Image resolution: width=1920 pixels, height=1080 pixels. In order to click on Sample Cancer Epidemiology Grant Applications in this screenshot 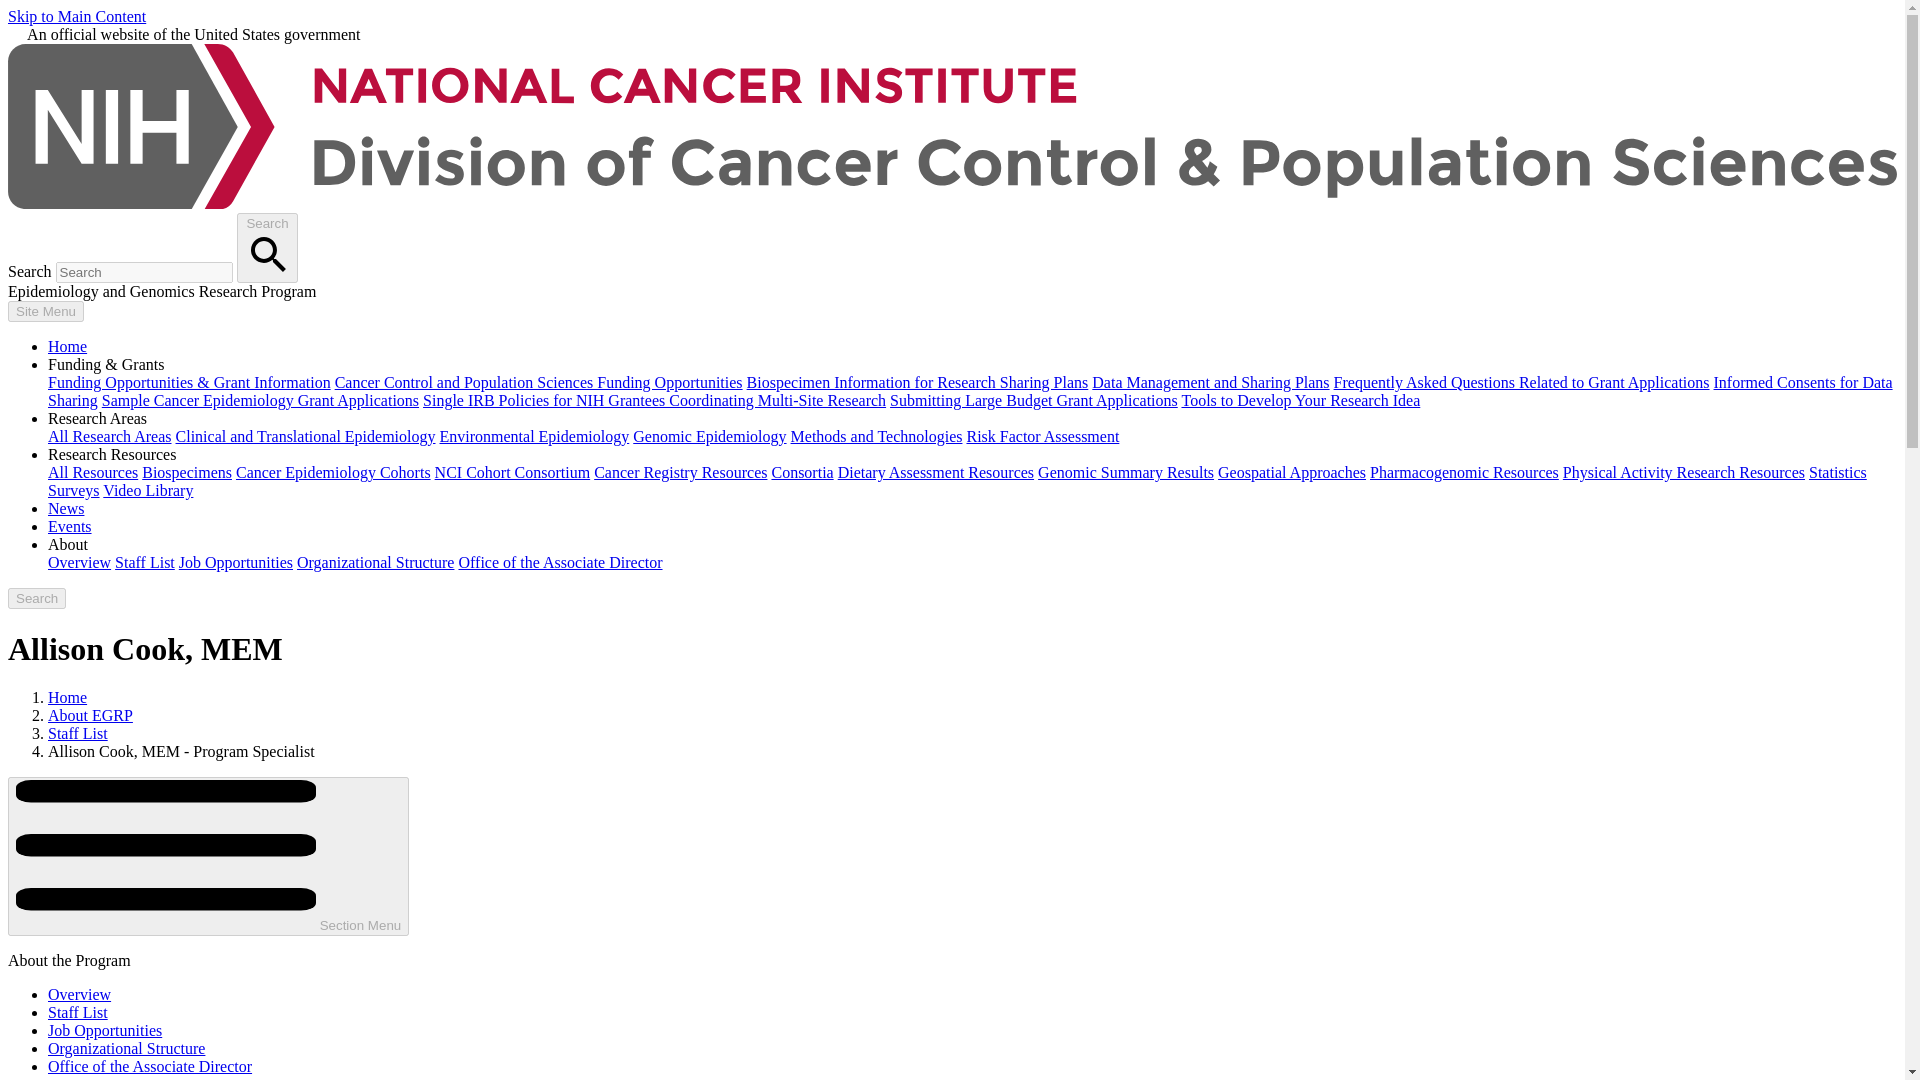, I will do `click(260, 400)`.